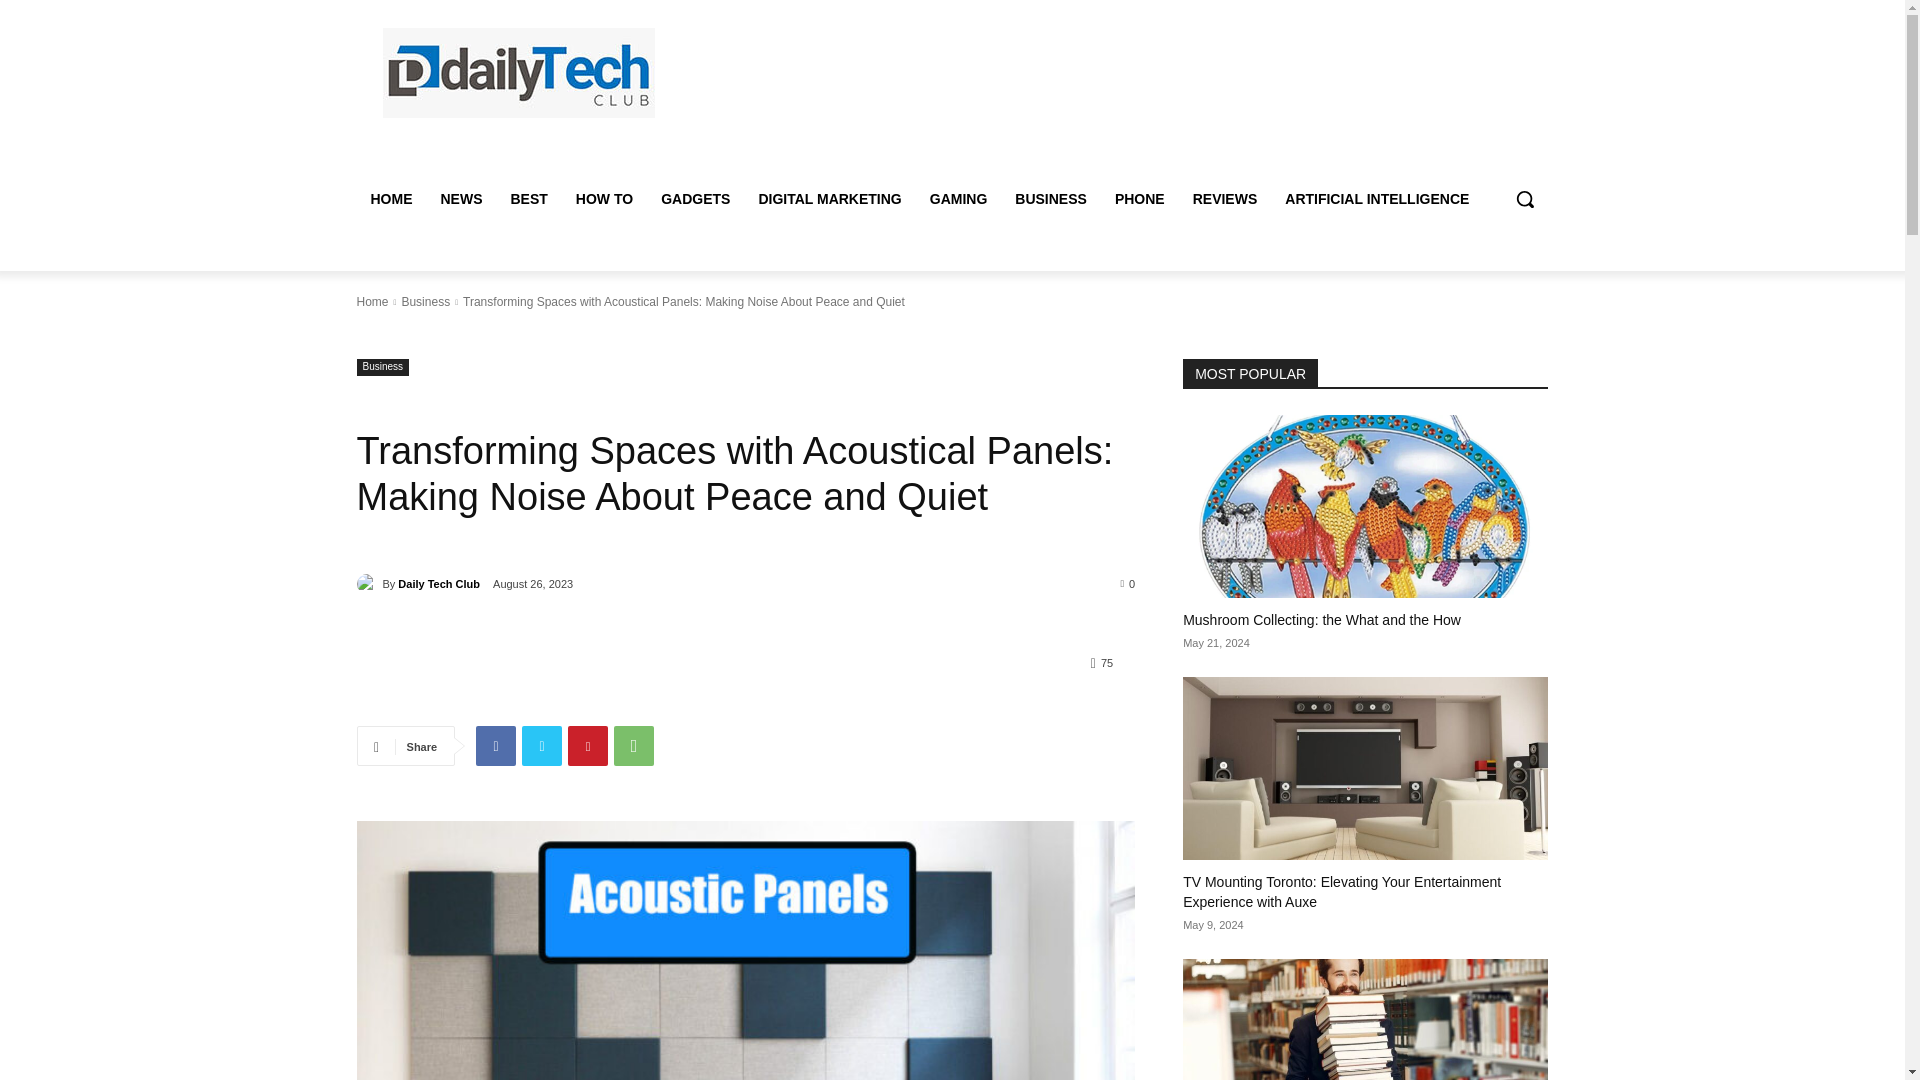 The height and width of the screenshot is (1080, 1920). I want to click on Pinterest, so click(588, 745).